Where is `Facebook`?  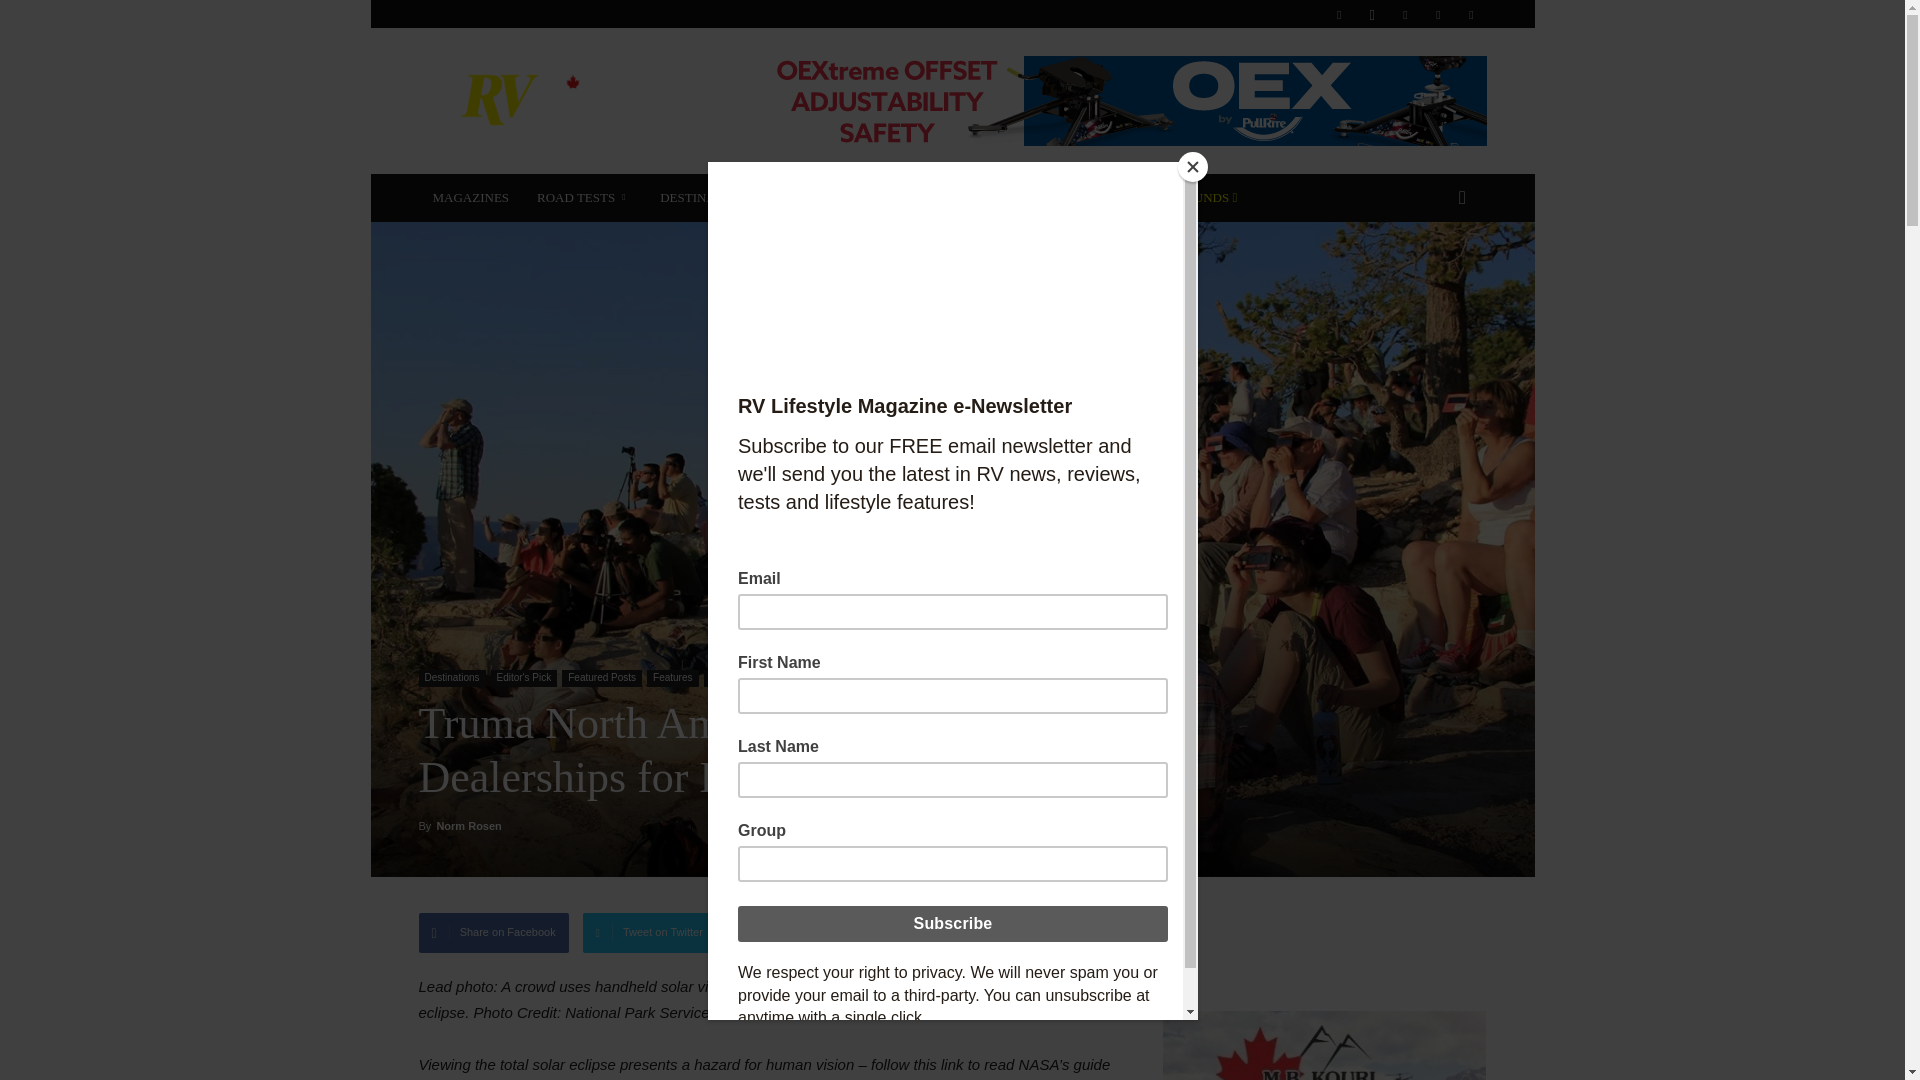 Facebook is located at coordinates (1338, 14).